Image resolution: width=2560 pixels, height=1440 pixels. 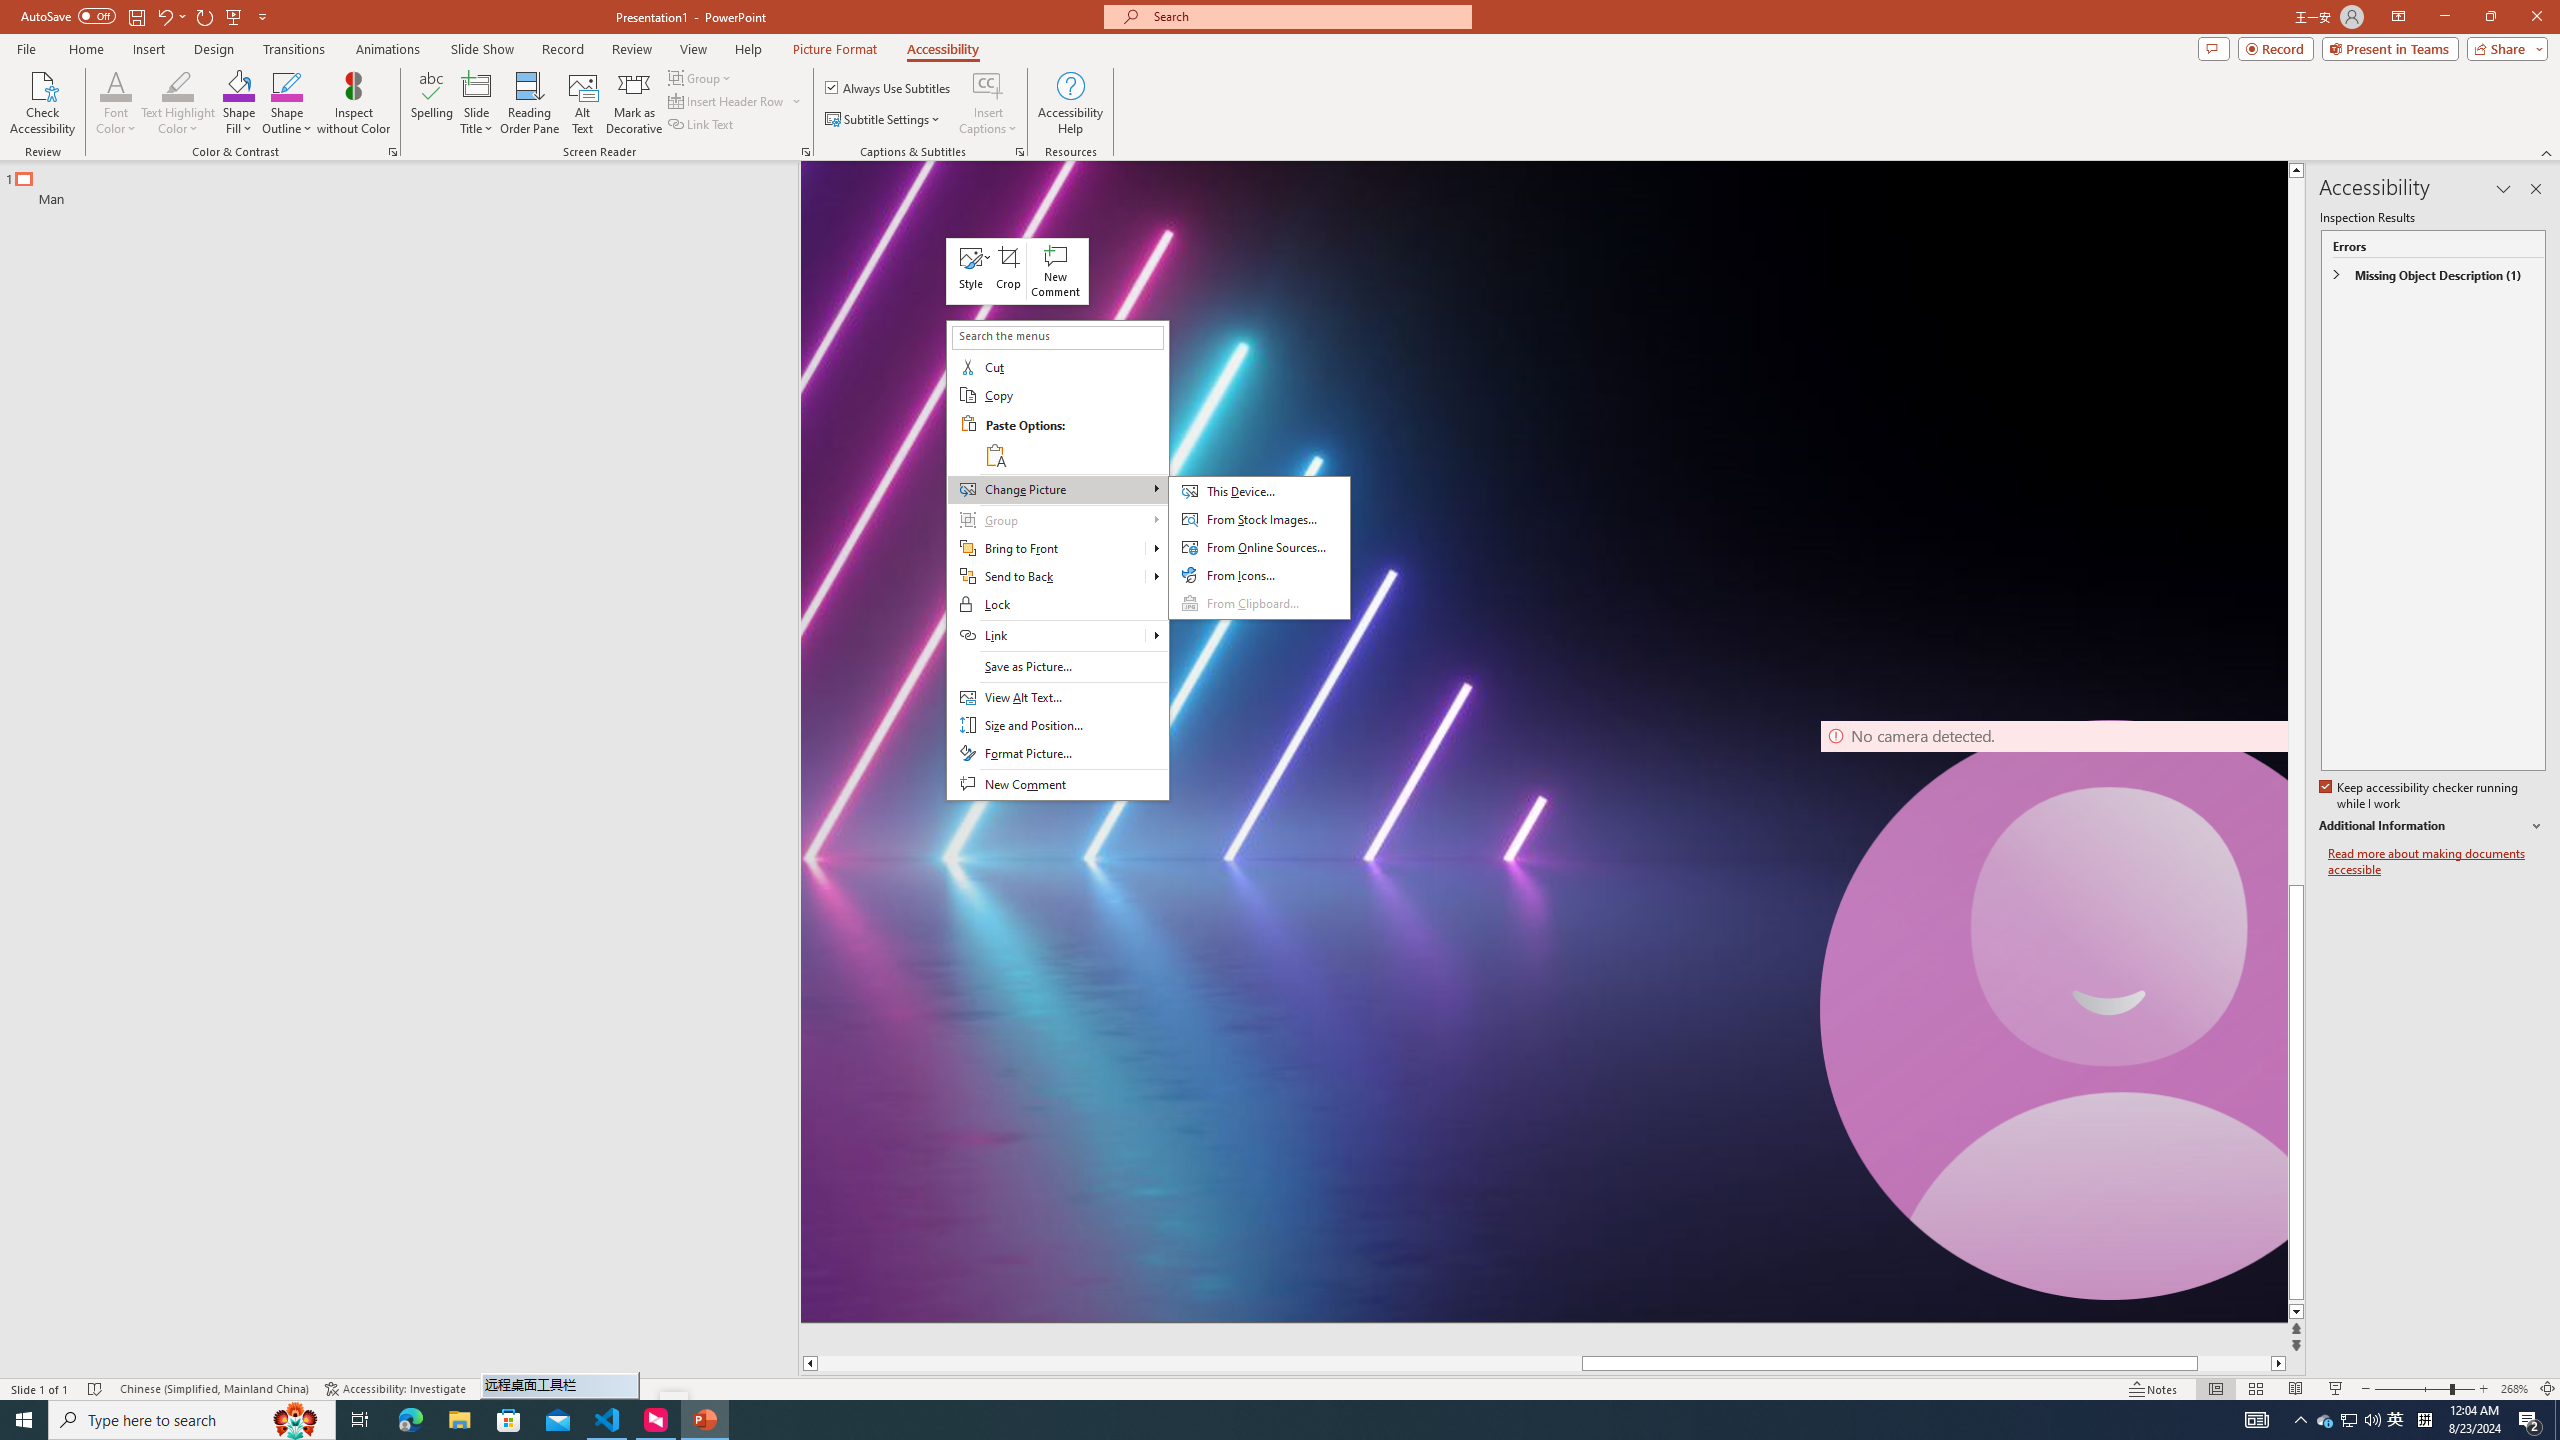 What do you see at coordinates (1057, 726) in the screenshot?
I see `Size and Position...` at bounding box center [1057, 726].